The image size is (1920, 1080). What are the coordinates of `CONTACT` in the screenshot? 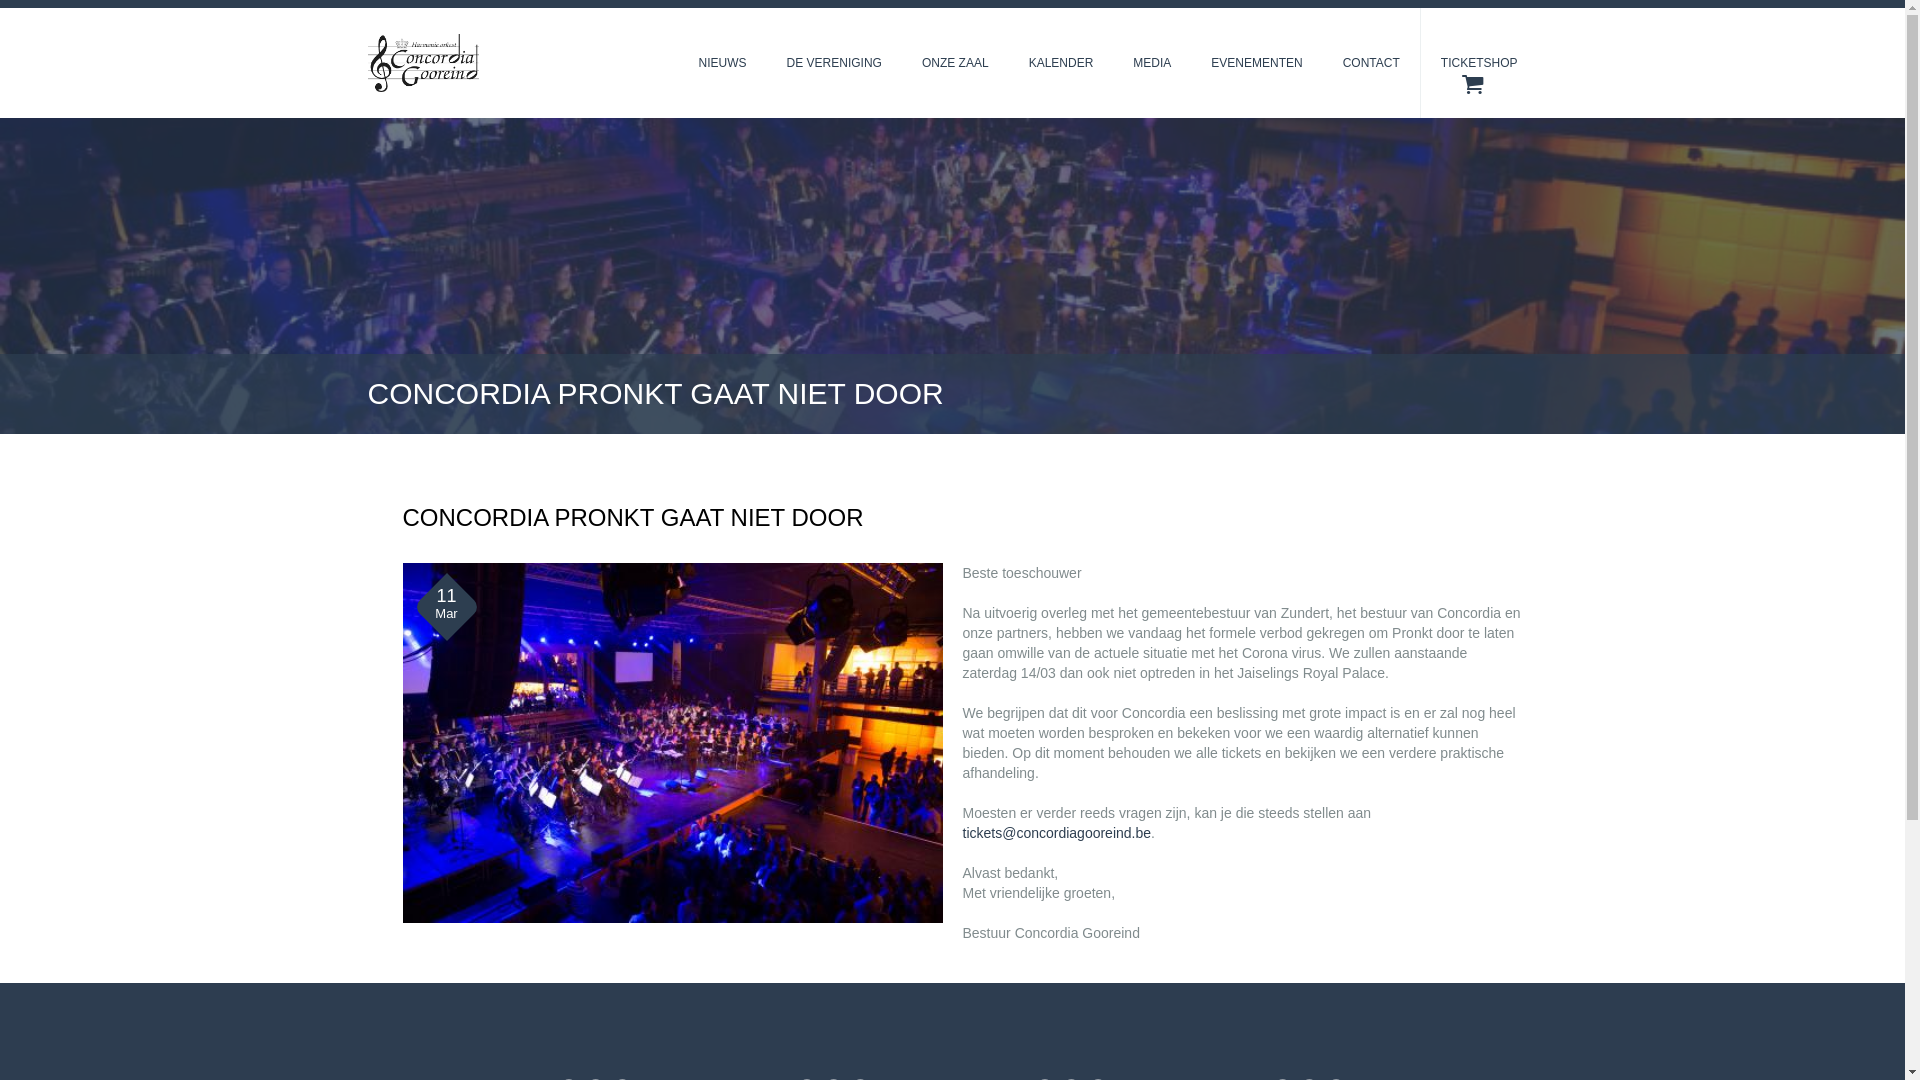 It's located at (1372, 63).